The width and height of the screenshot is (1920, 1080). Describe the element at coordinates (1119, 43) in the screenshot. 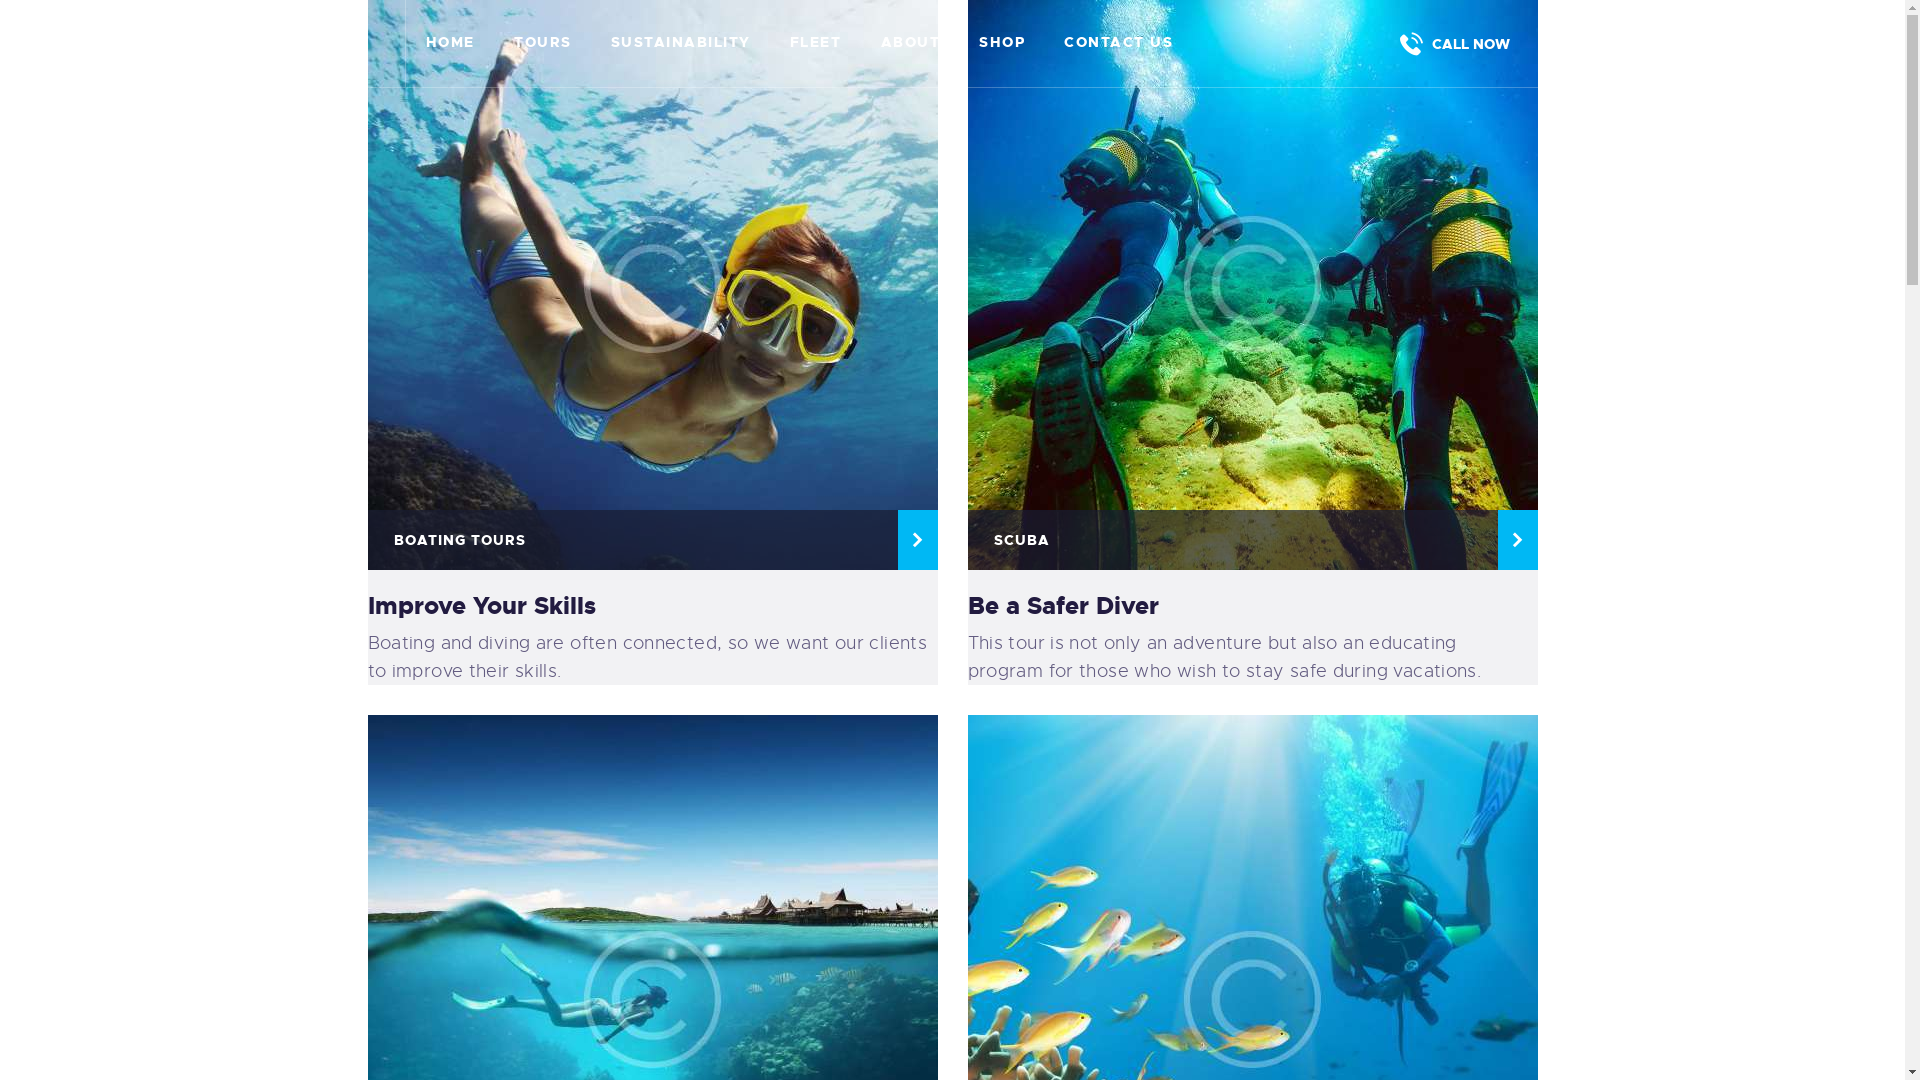

I see `CONTACT US` at that location.